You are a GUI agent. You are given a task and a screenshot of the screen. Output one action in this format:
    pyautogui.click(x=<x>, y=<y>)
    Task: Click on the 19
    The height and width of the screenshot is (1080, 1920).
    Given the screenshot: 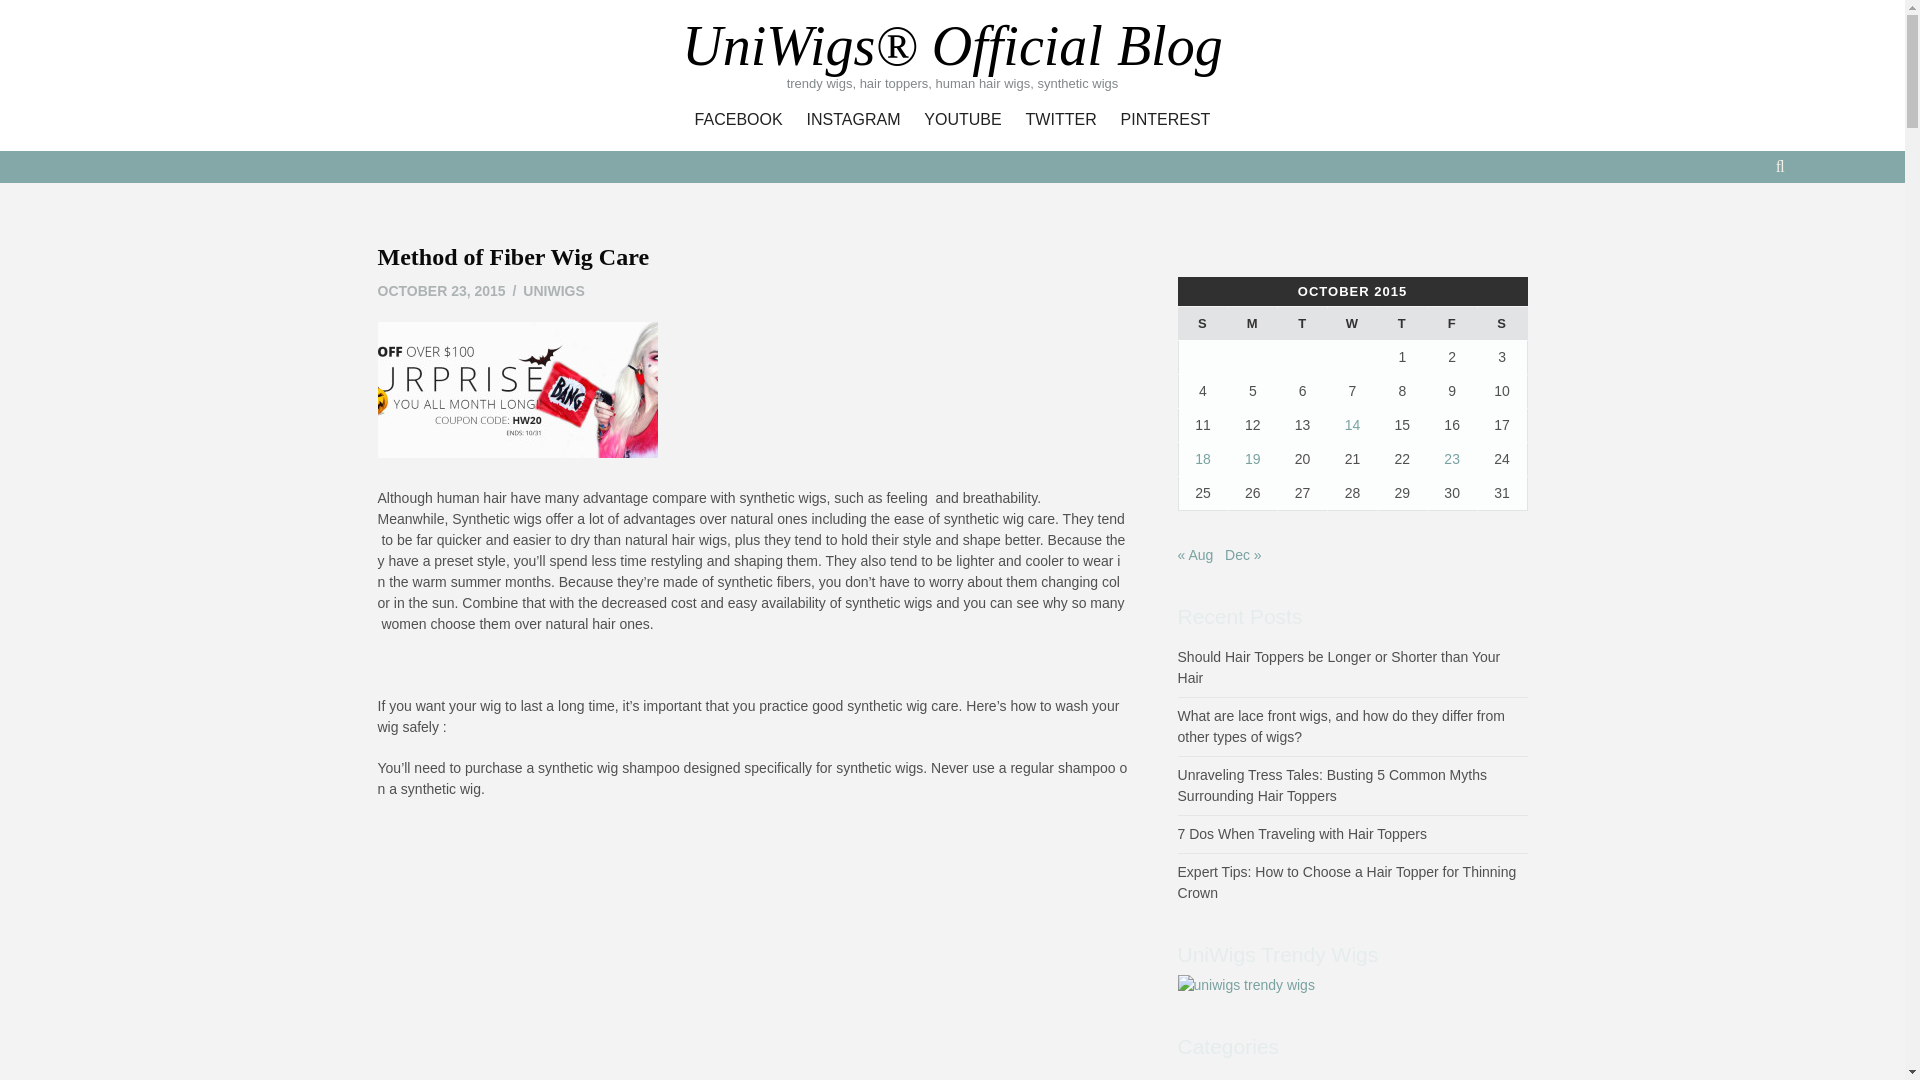 What is the action you would take?
    pyautogui.click(x=1252, y=458)
    